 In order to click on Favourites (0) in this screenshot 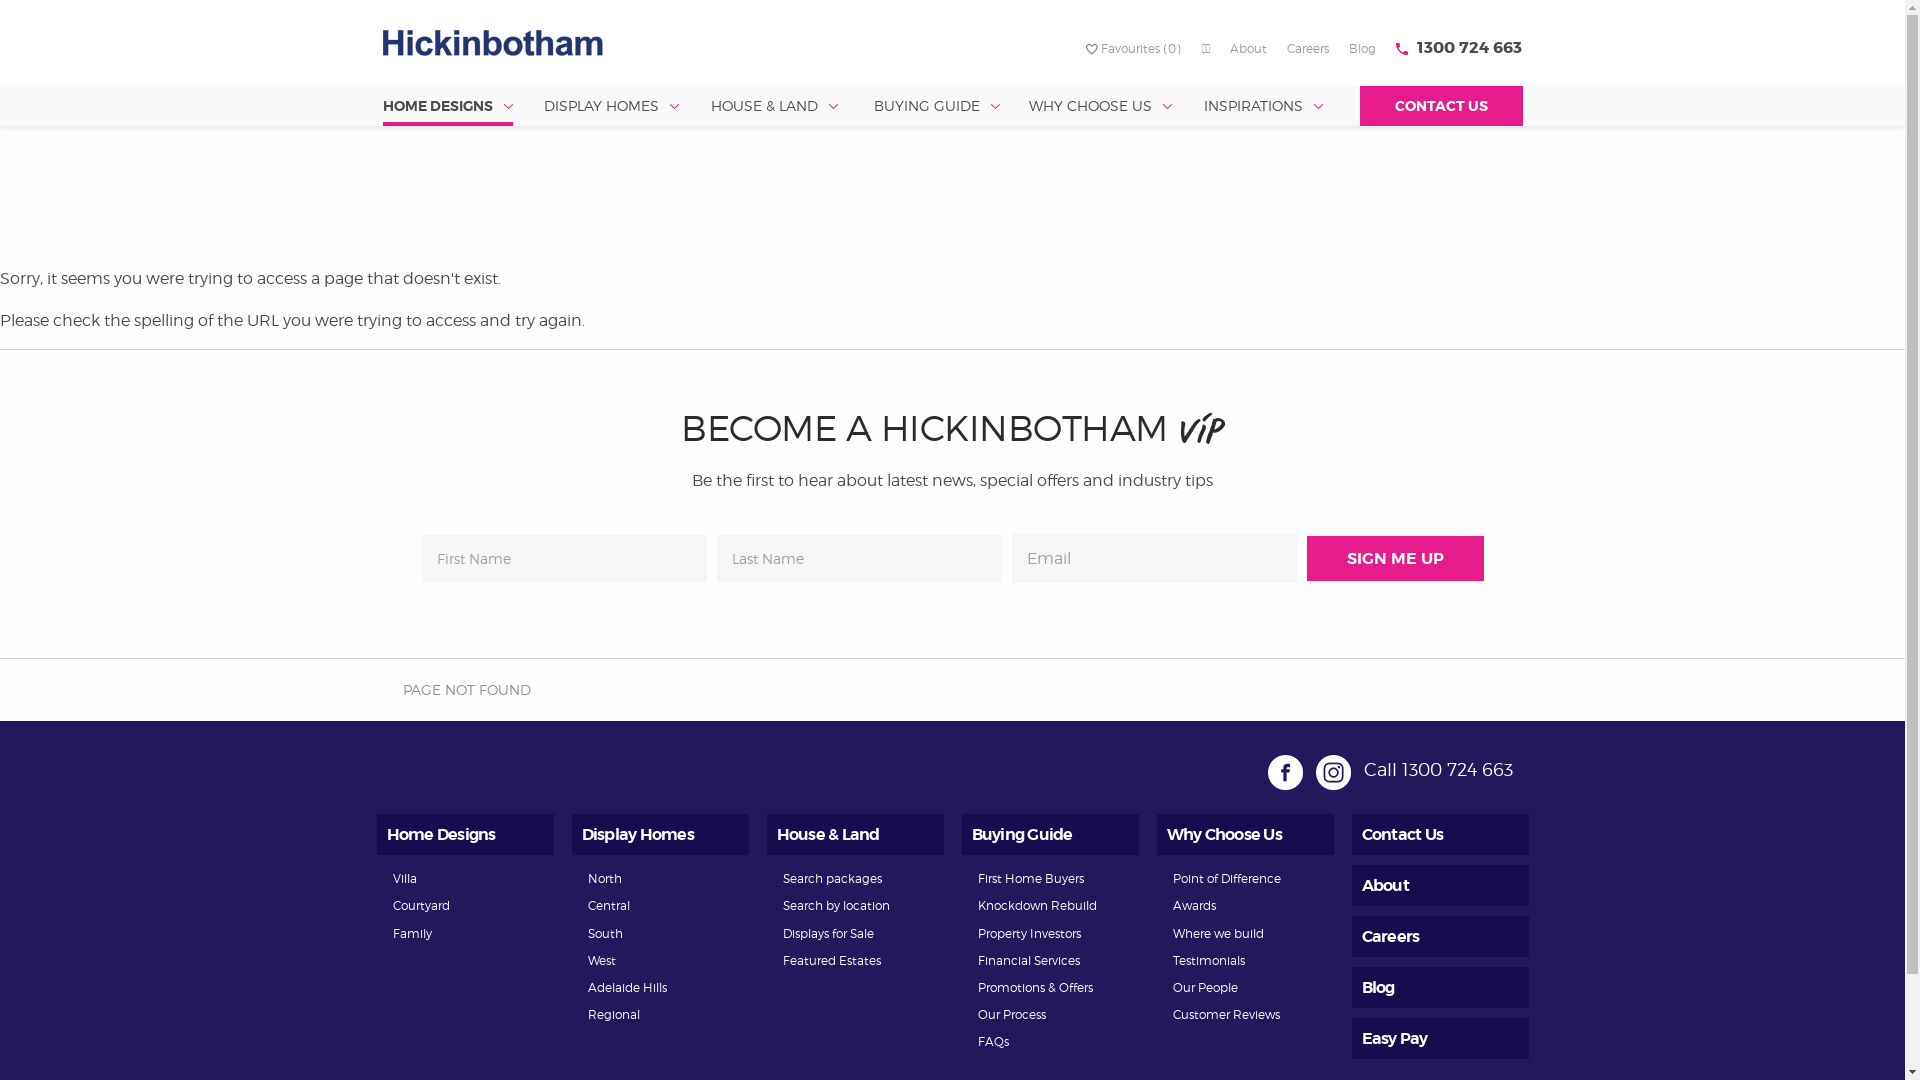, I will do `click(1134, 48)`.